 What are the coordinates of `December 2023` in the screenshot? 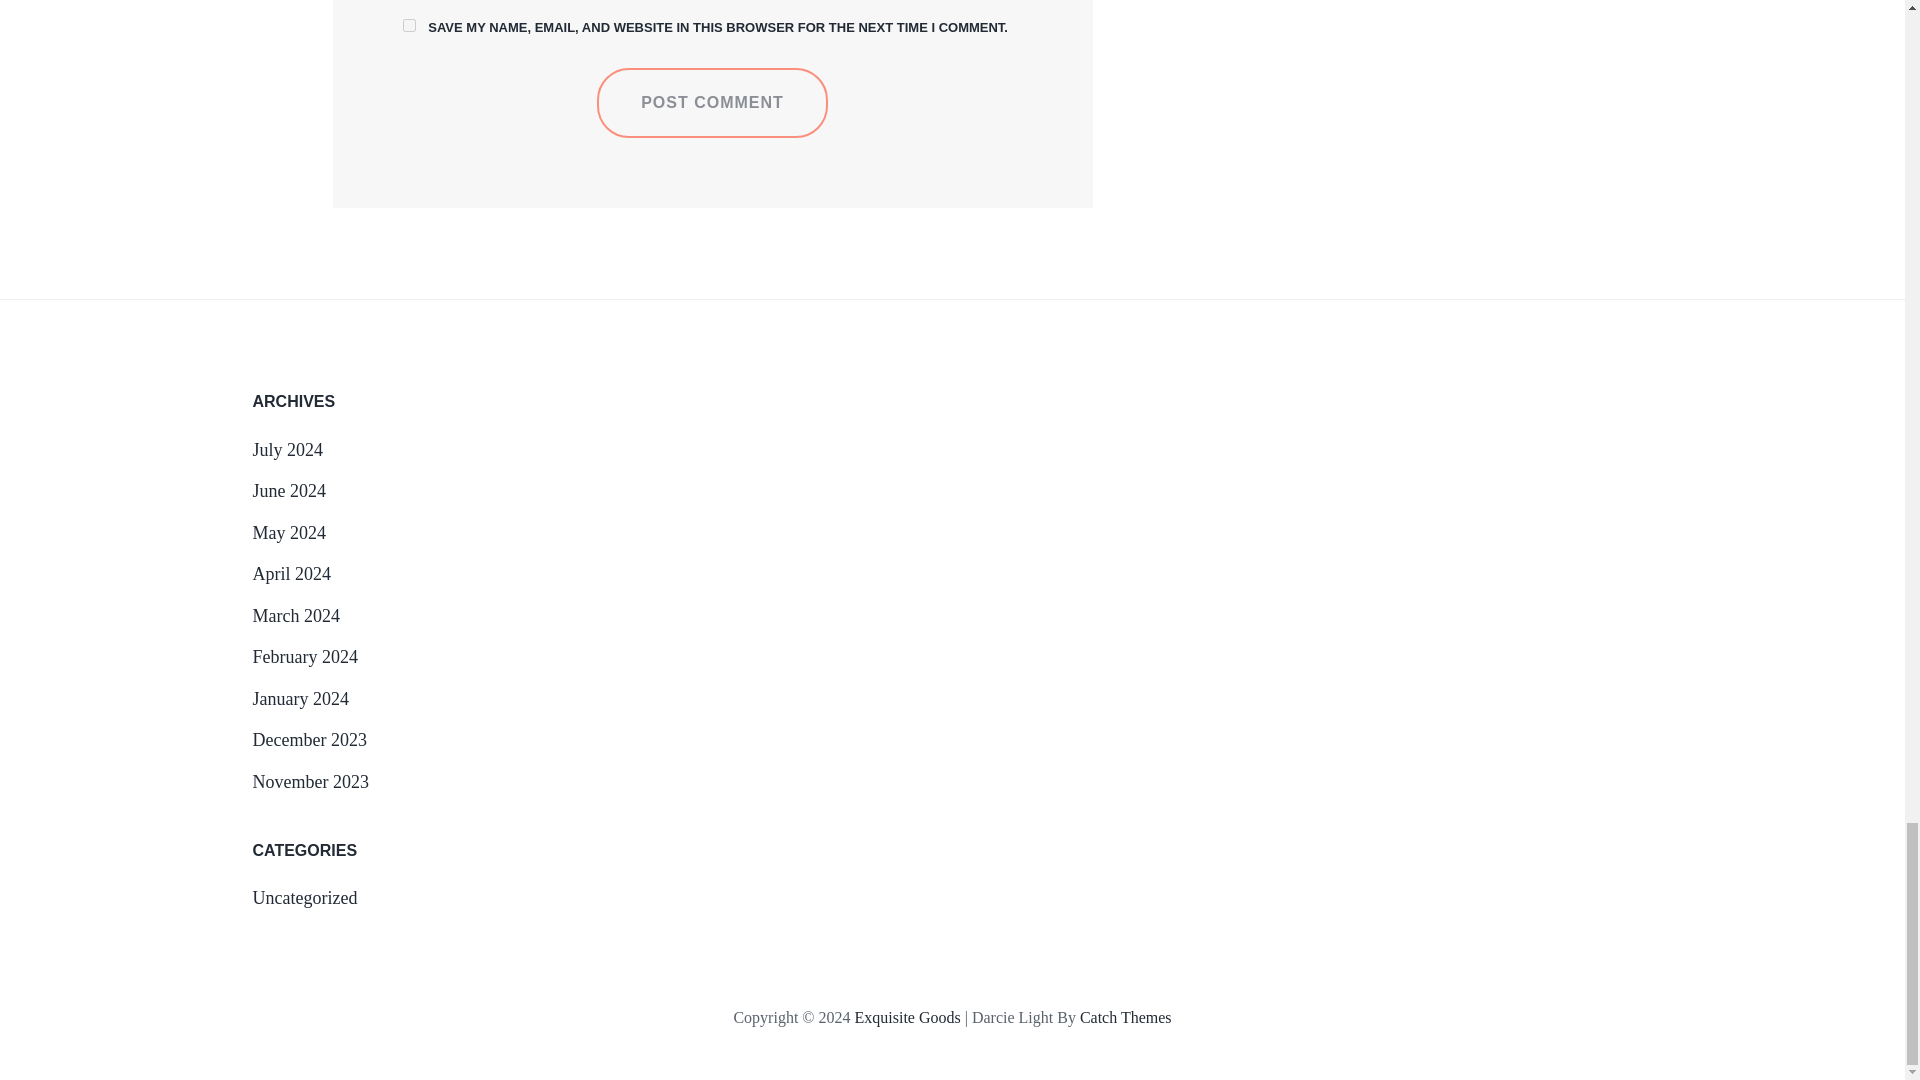 It's located at (308, 740).